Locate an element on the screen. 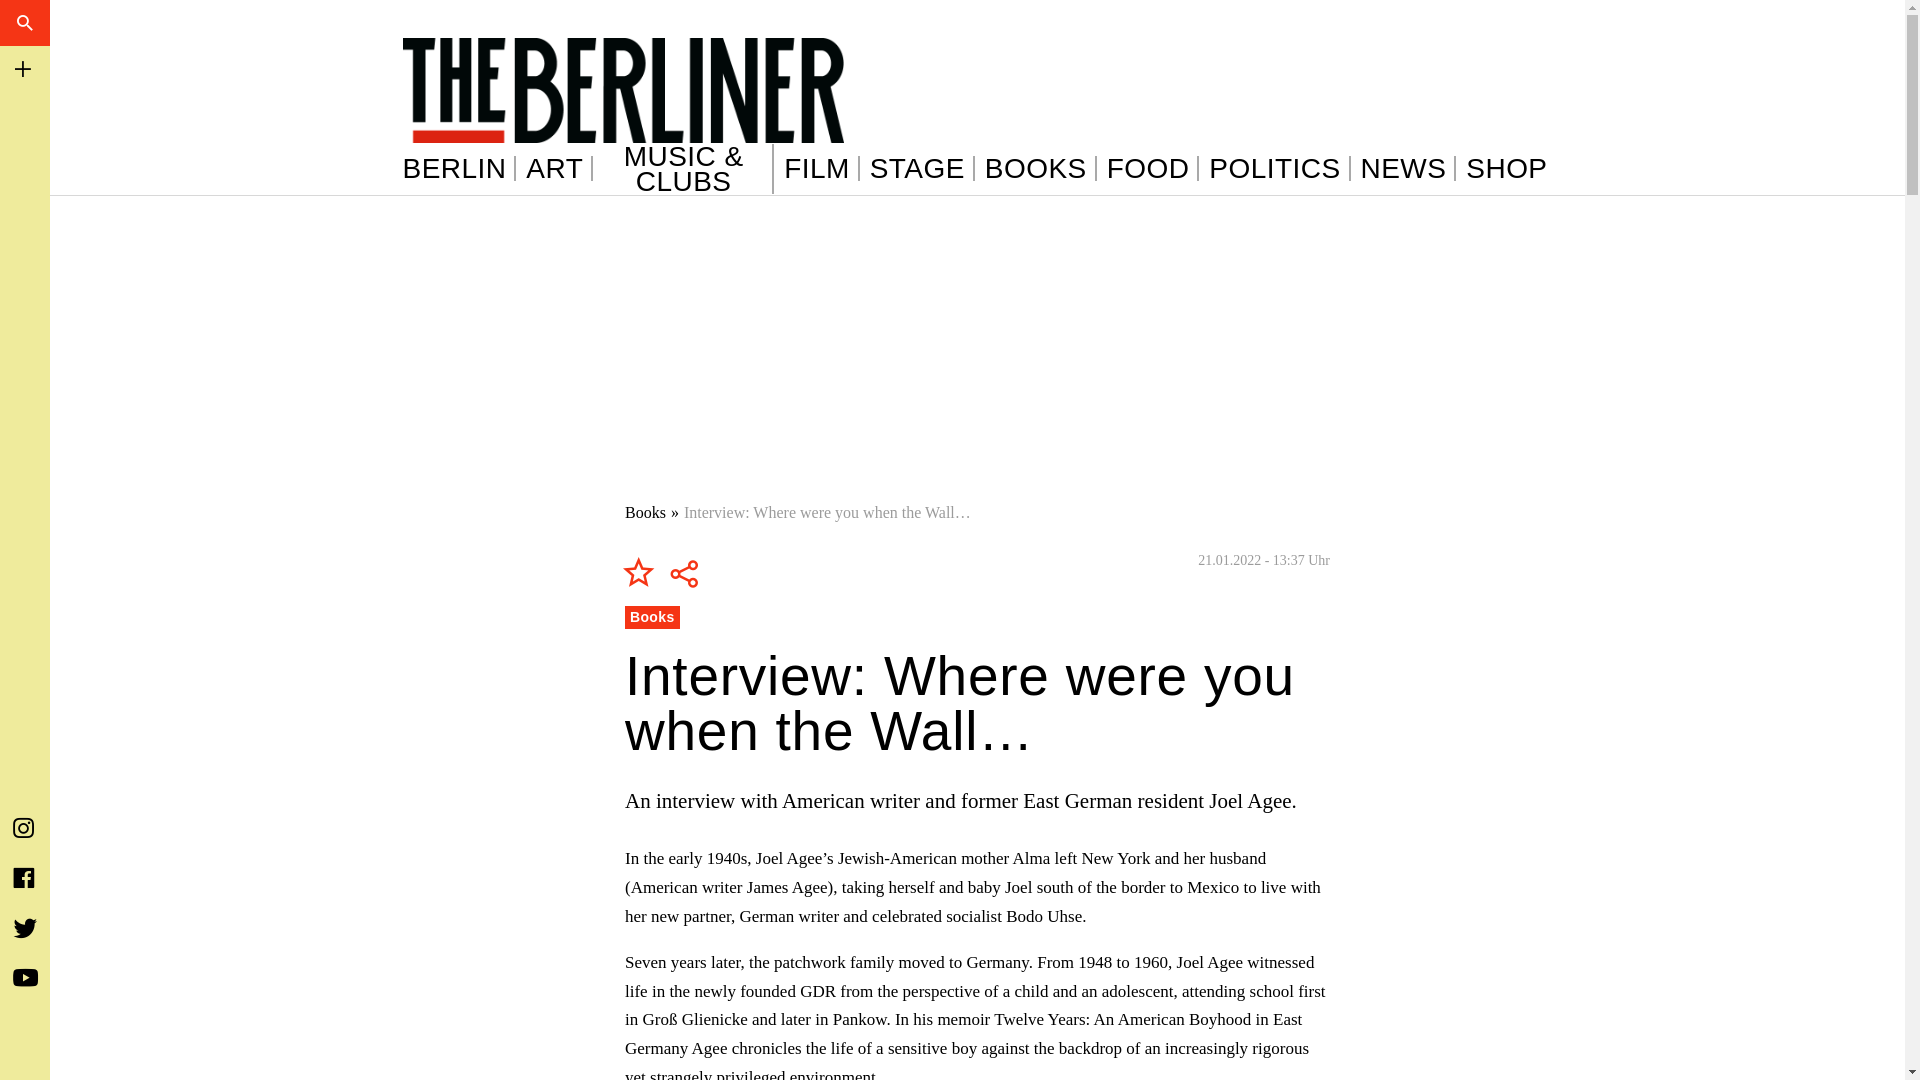  News is located at coordinates (1409, 168).